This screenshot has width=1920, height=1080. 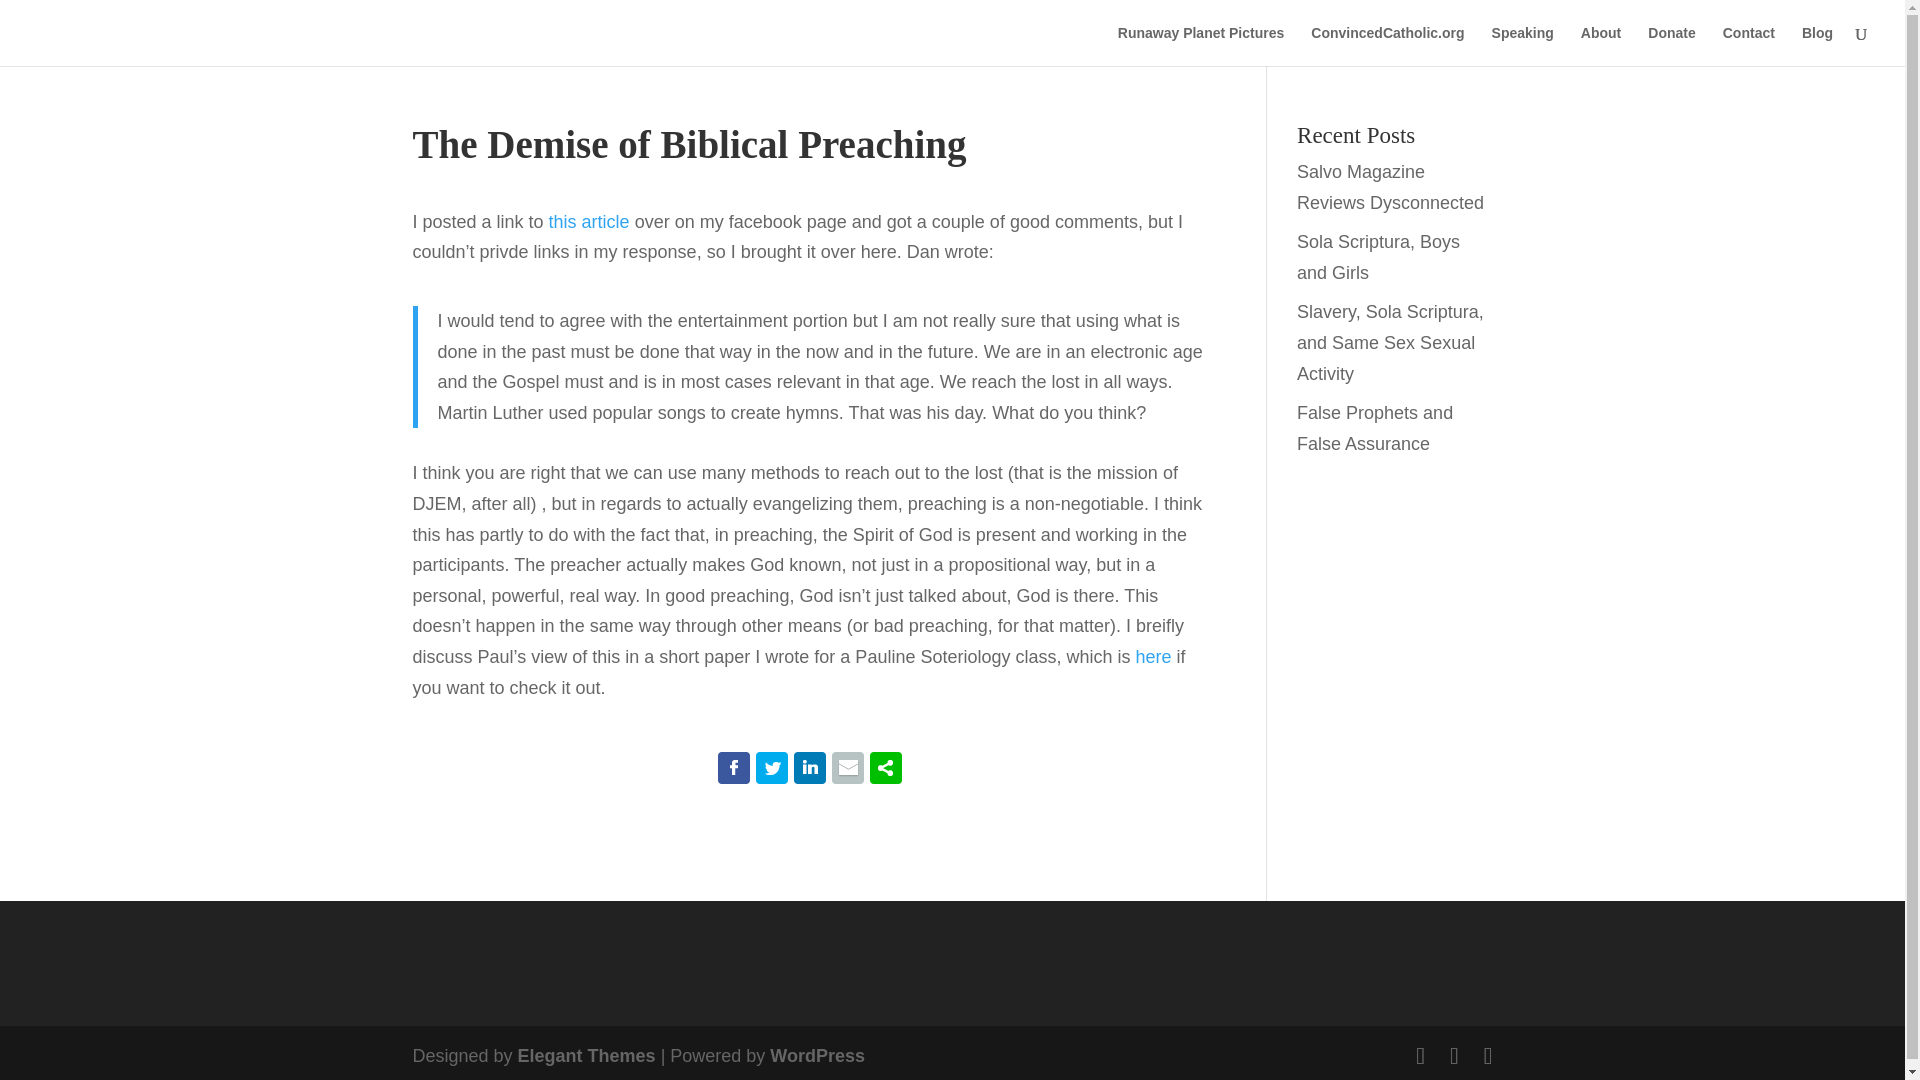 What do you see at coordinates (587, 1056) in the screenshot?
I see `Elegant Themes` at bounding box center [587, 1056].